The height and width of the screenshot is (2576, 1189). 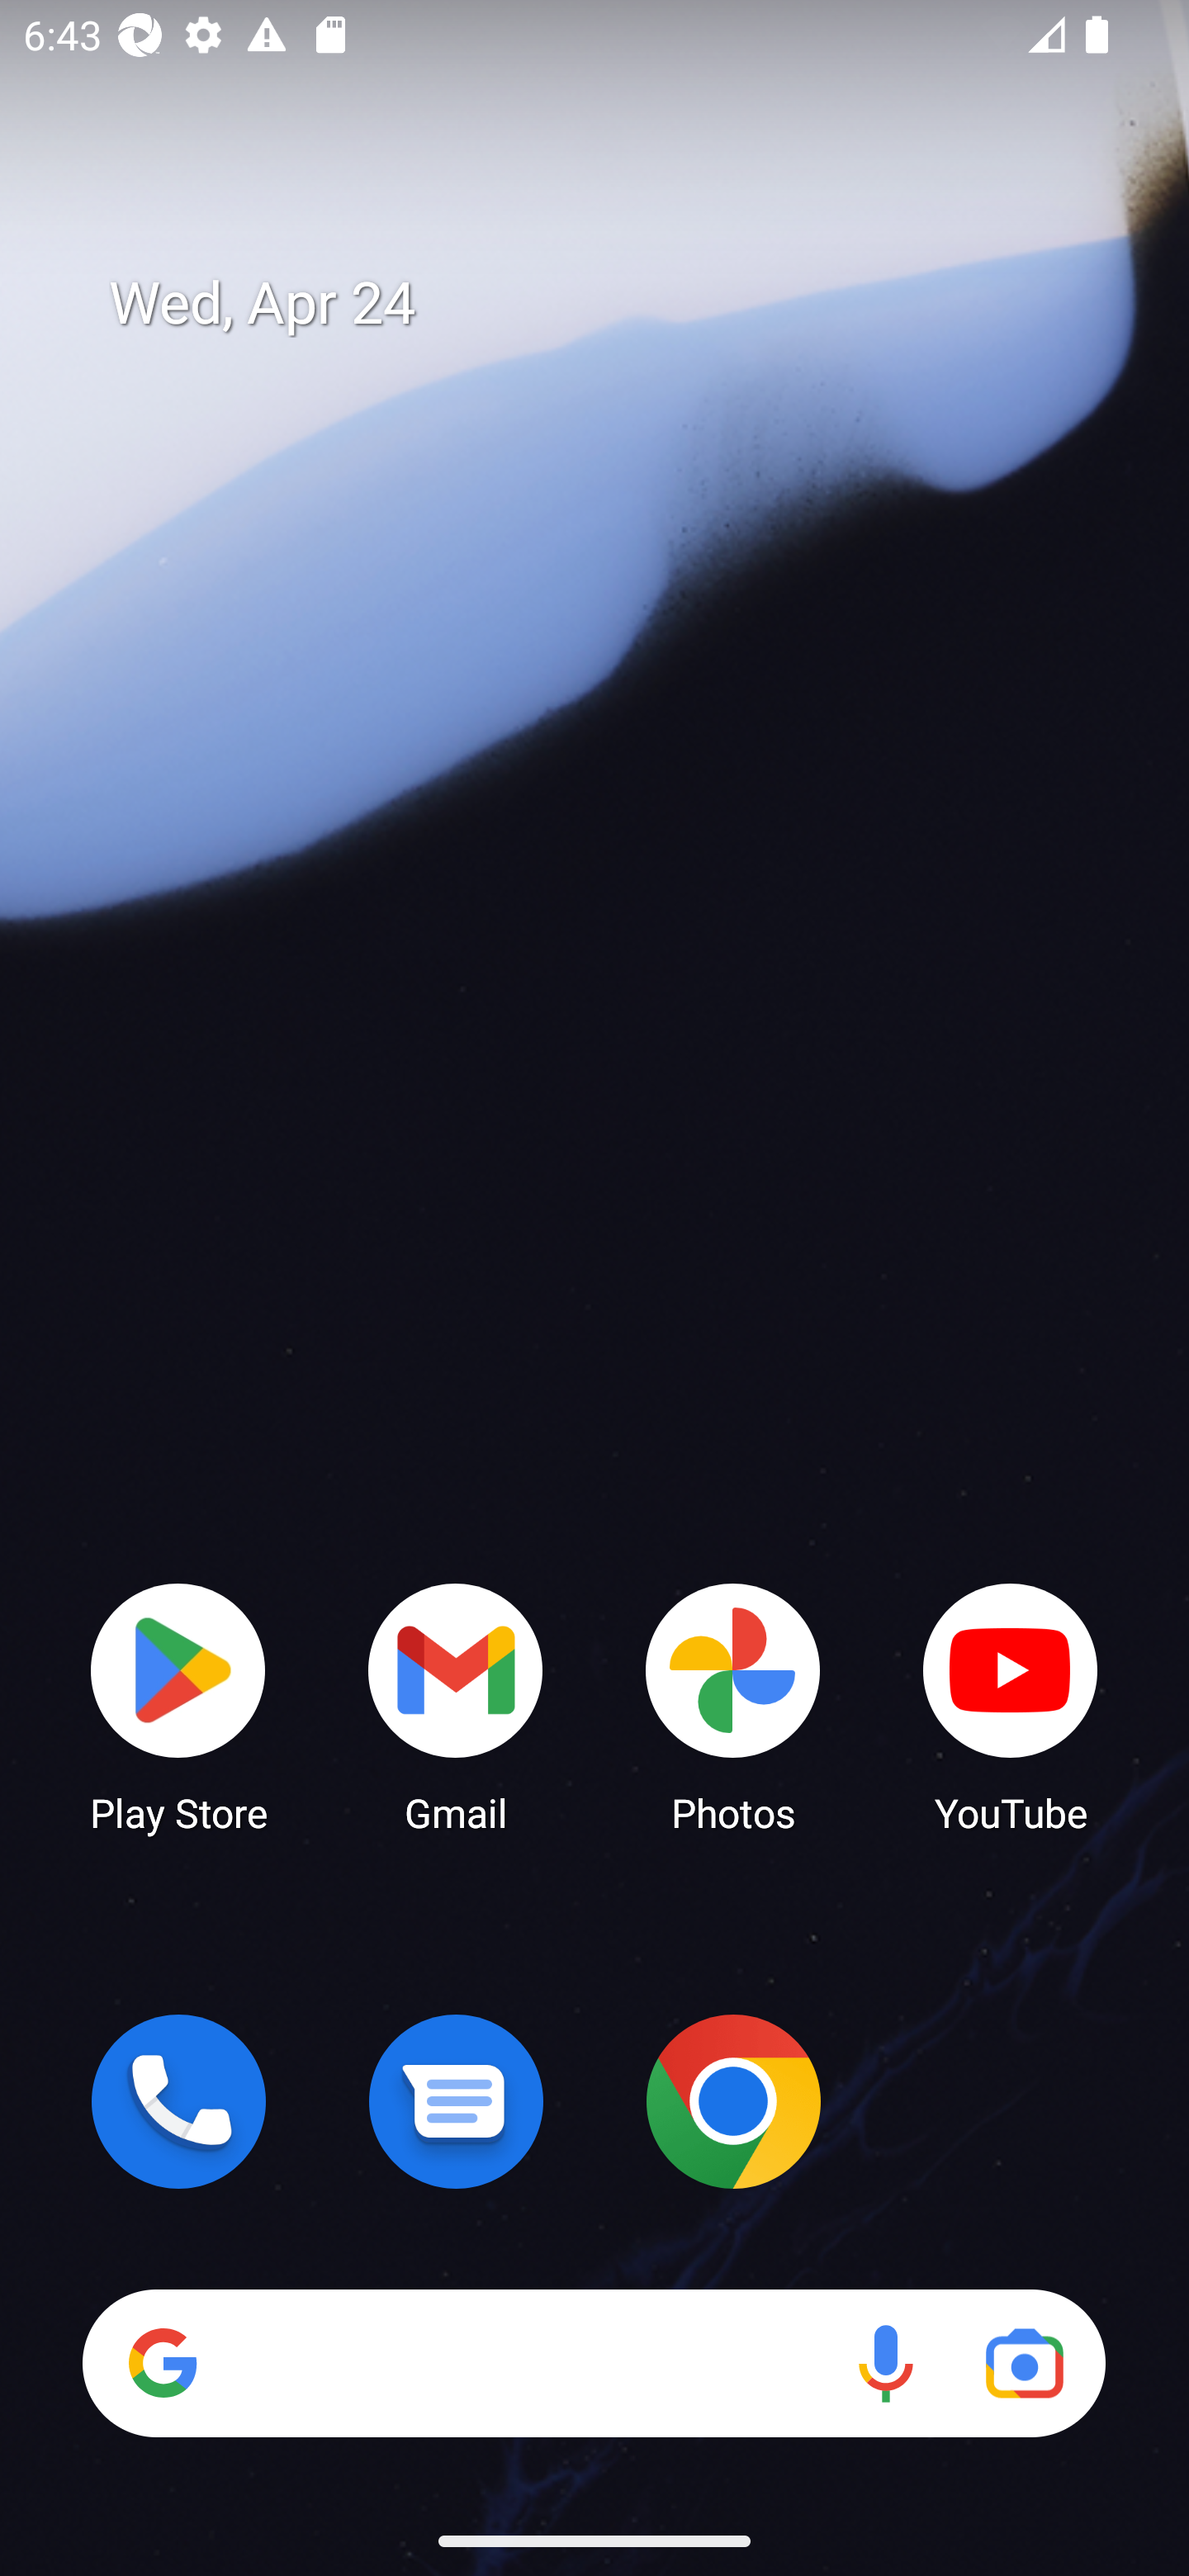 I want to click on Photos, so click(x=733, y=1706).